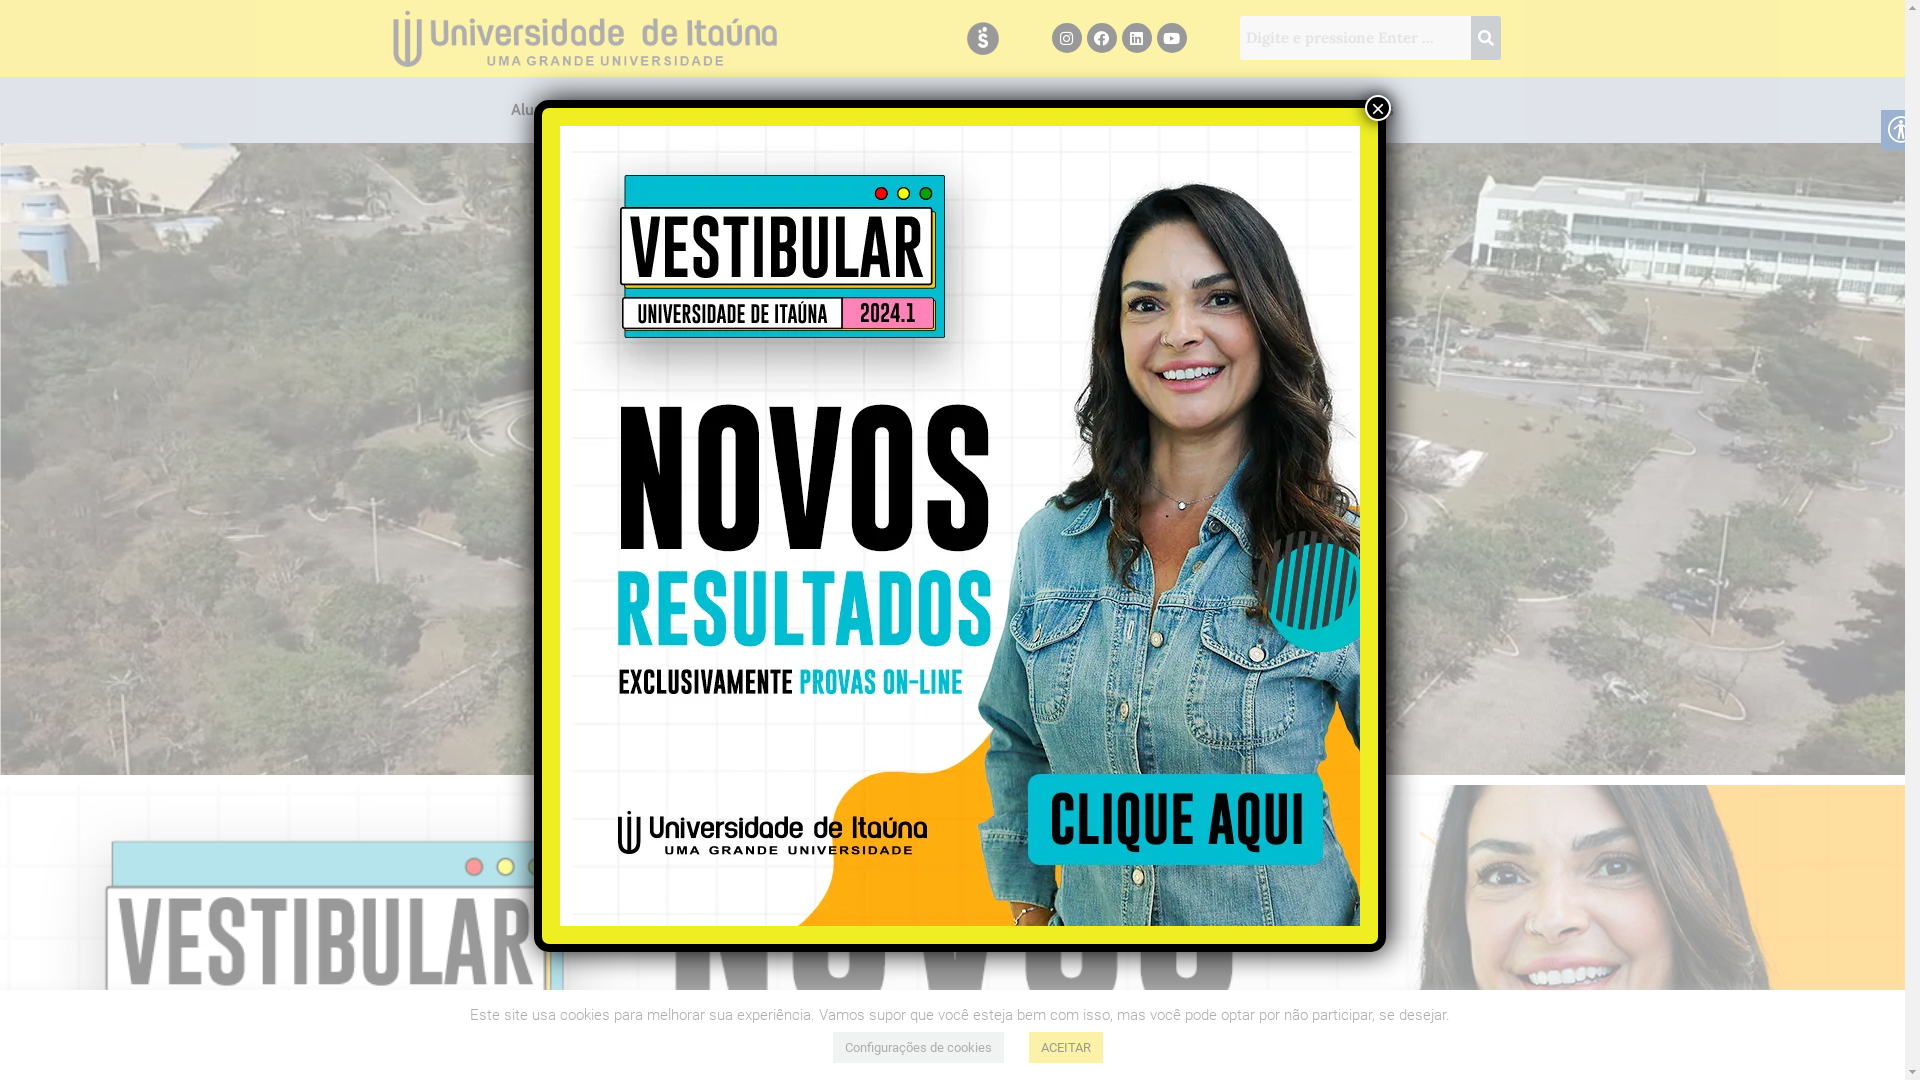 The width and height of the screenshot is (1920, 1080). Describe the element at coordinates (1065, 1048) in the screenshot. I see `ACEITAR` at that location.